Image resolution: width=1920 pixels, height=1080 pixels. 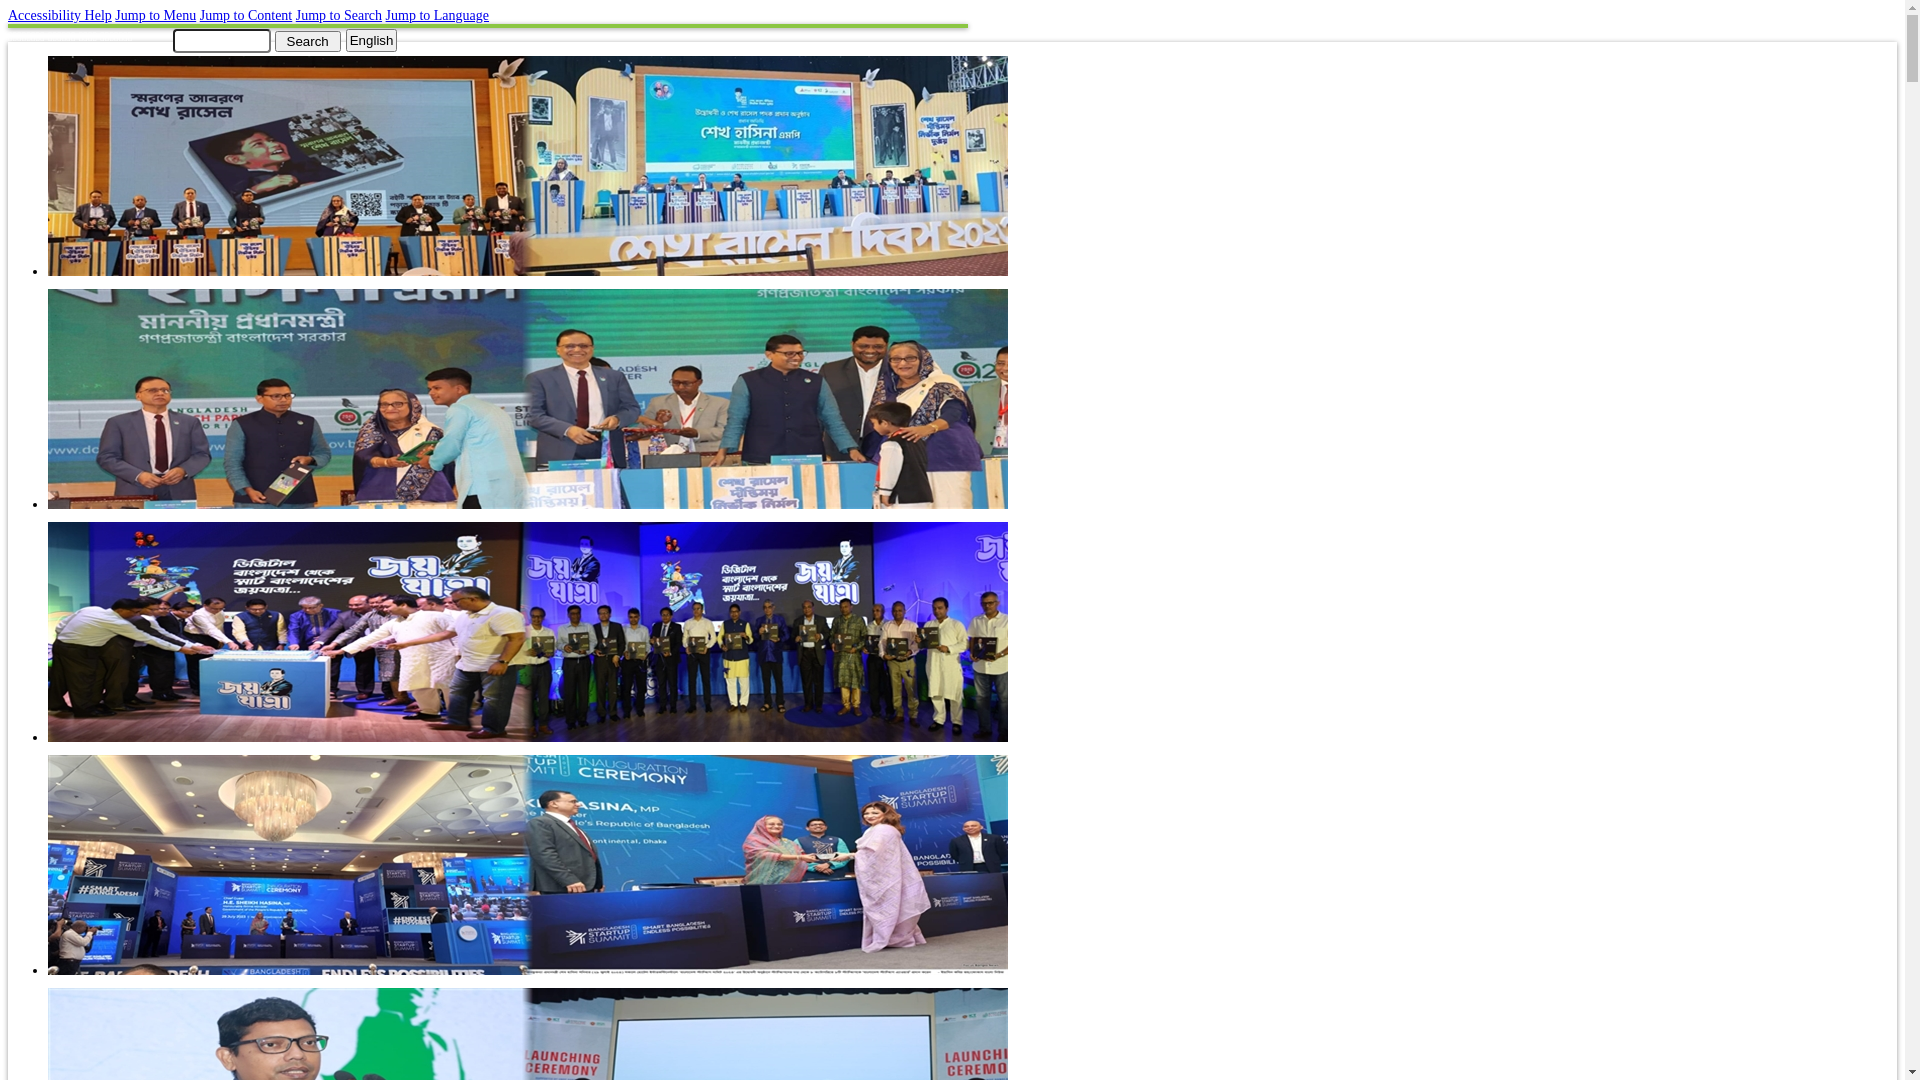 I want to click on Jump to Search, so click(x=339, y=16).